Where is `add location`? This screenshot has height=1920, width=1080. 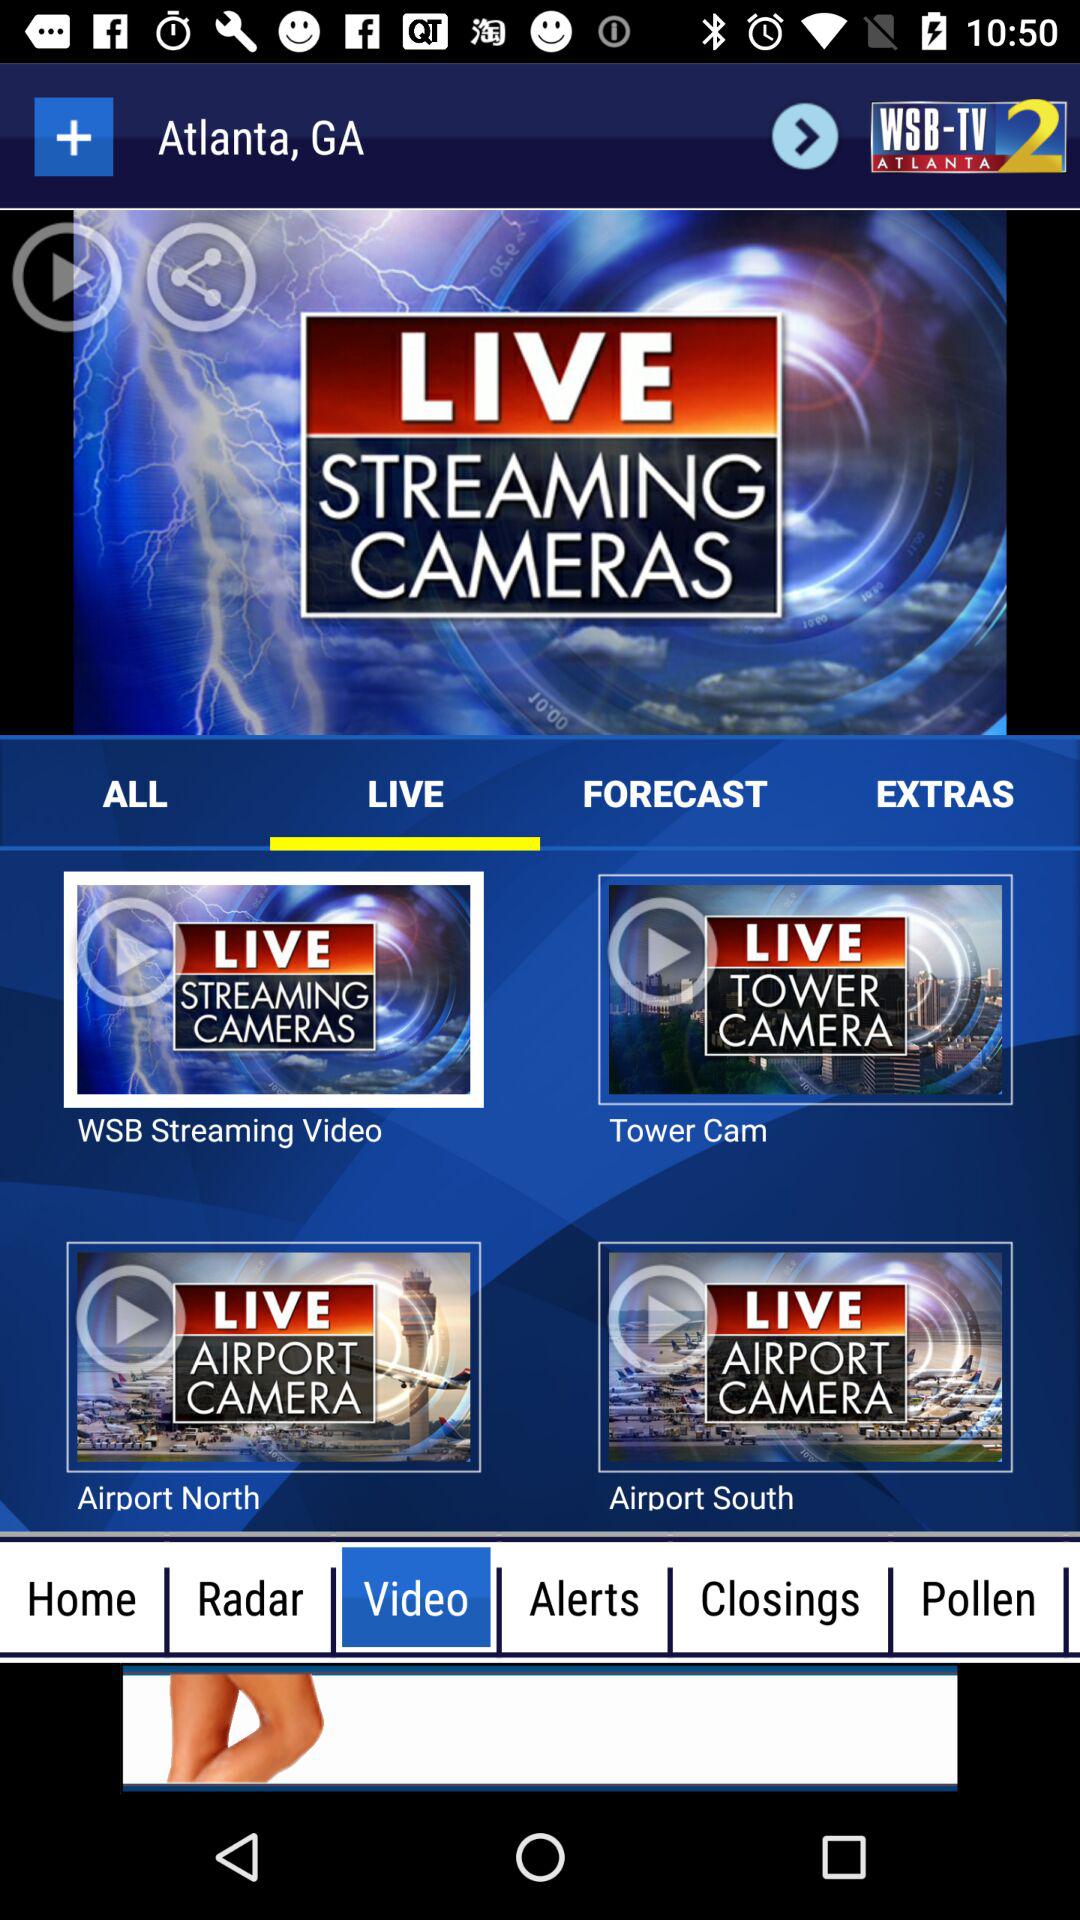
add location is located at coordinates (74, 136).